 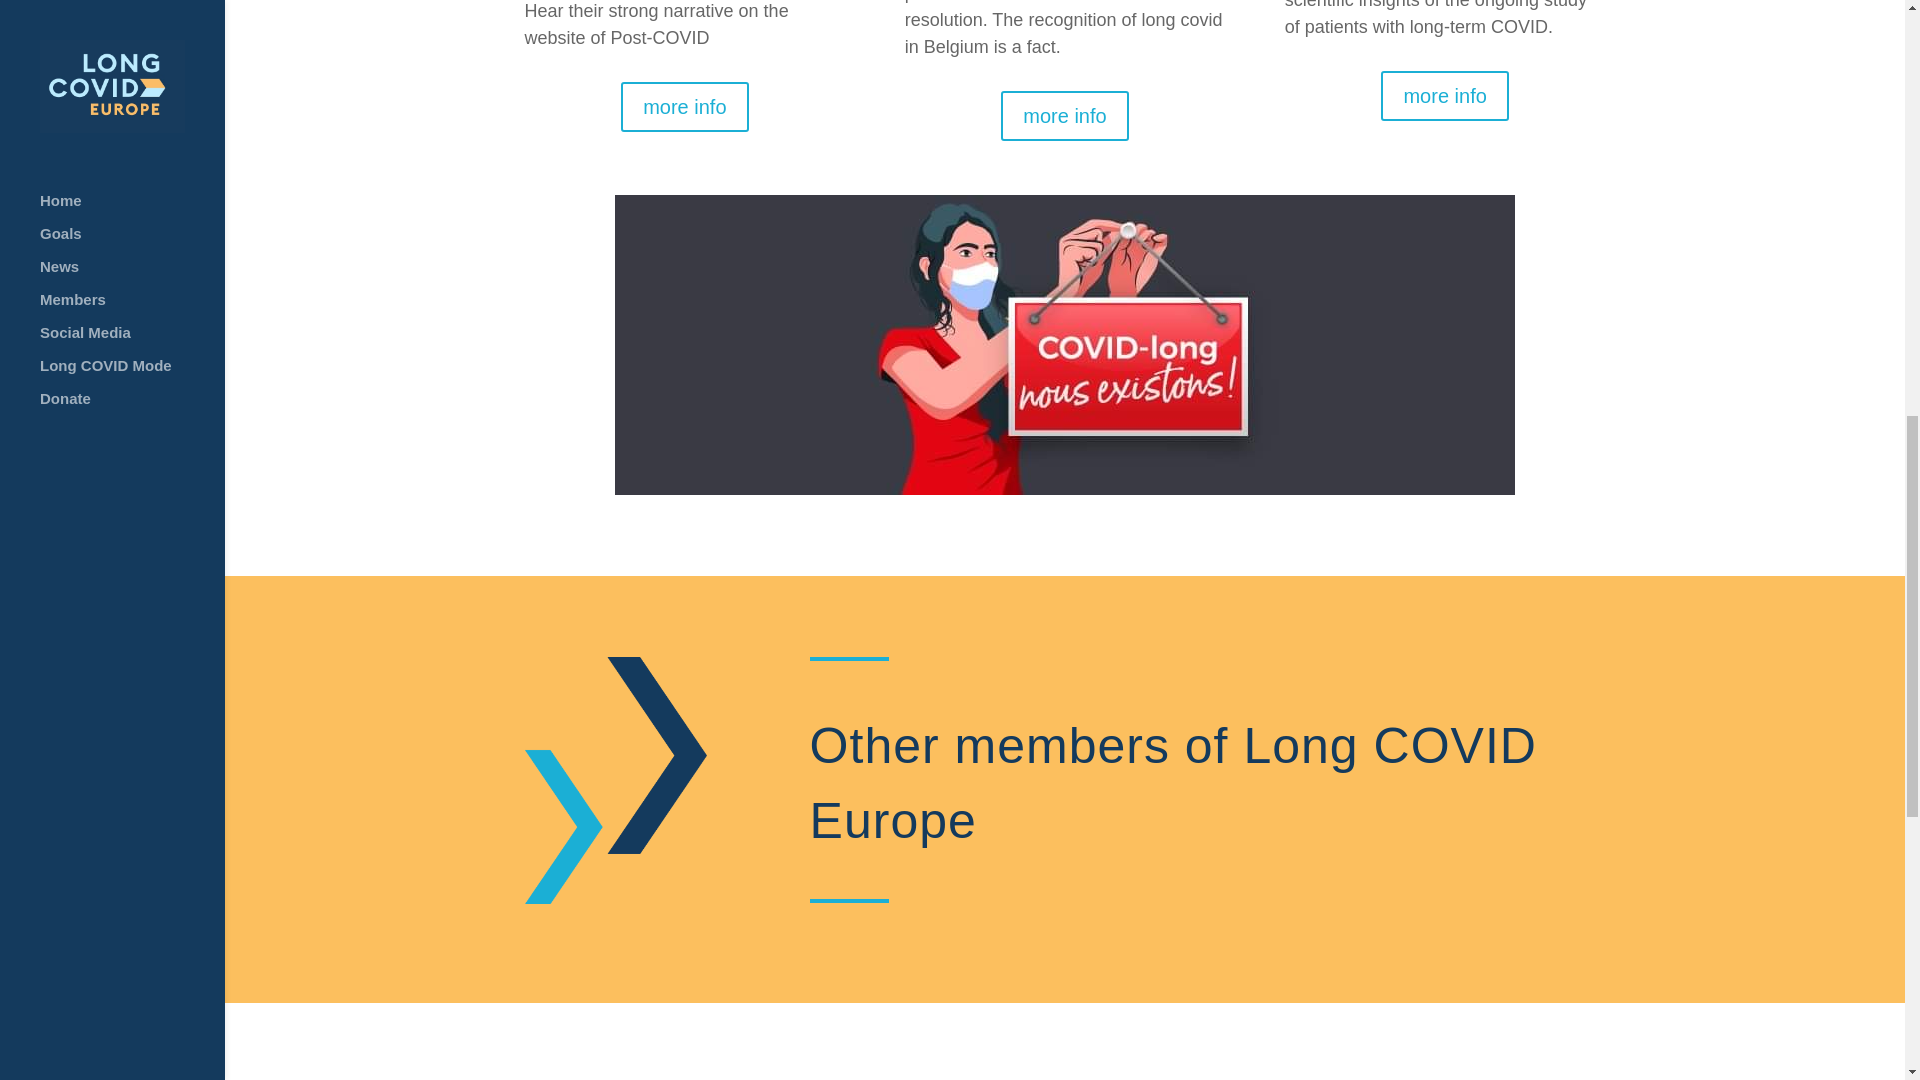 What do you see at coordinates (684, 106) in the screenshot?
I see `more info` at bounding box center [684, 106].